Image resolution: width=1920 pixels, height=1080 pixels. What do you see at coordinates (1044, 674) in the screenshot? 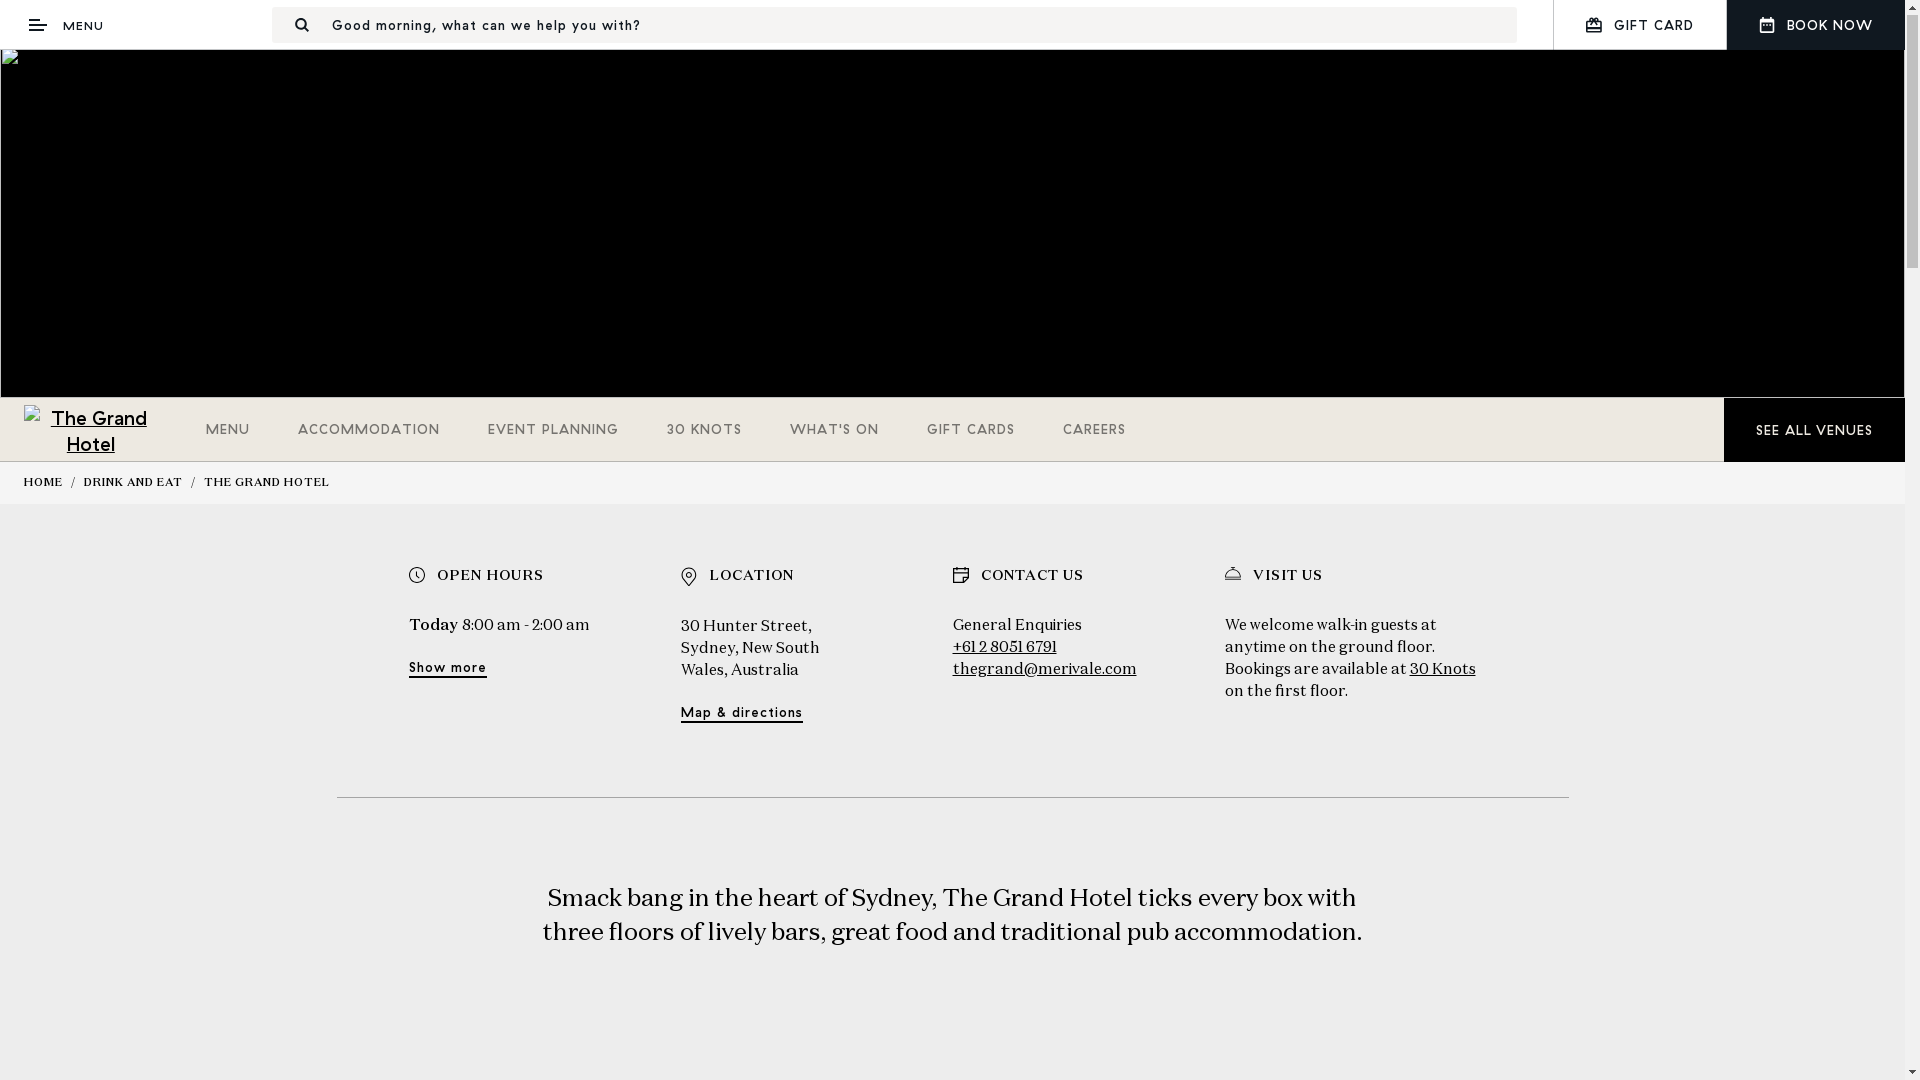
I see `thegrand@merivale.com` at bounding box center [1044, 674].